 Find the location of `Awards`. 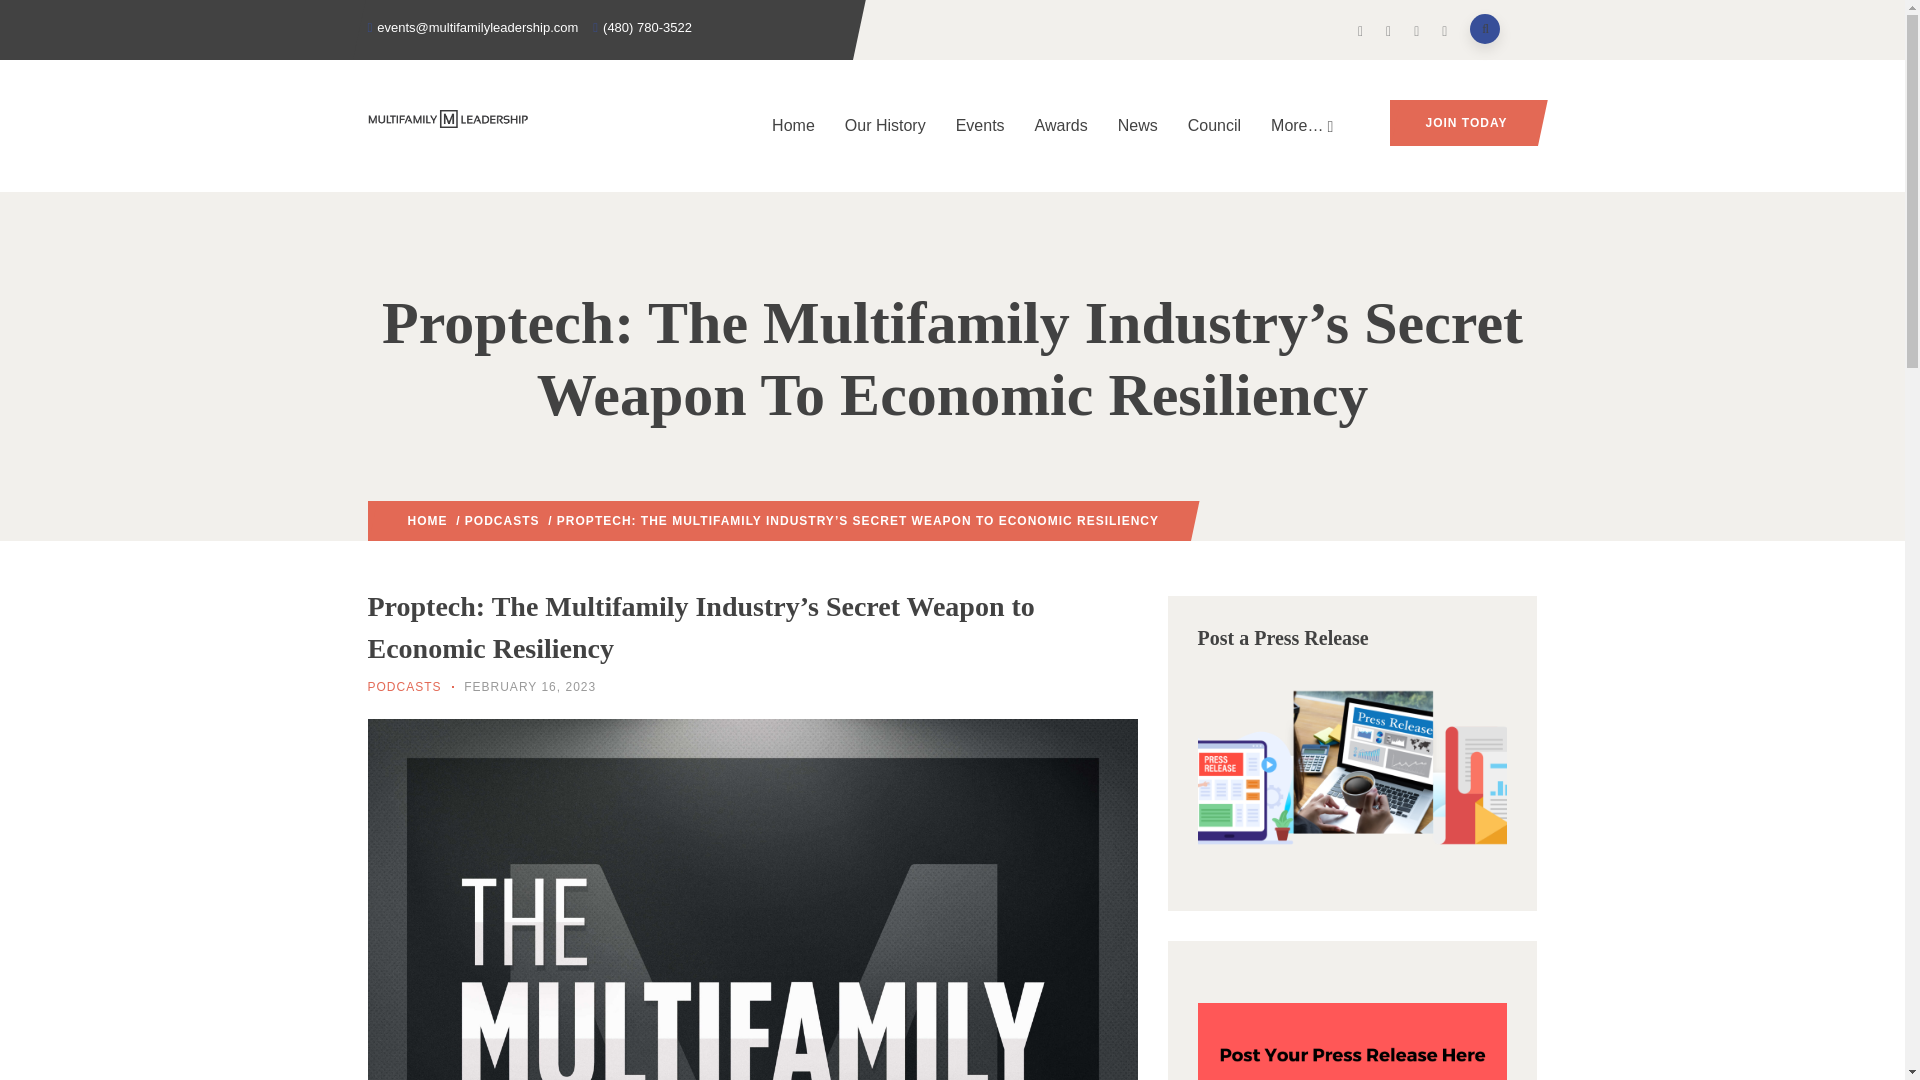

Awards is located at coordinates (1060, 126).